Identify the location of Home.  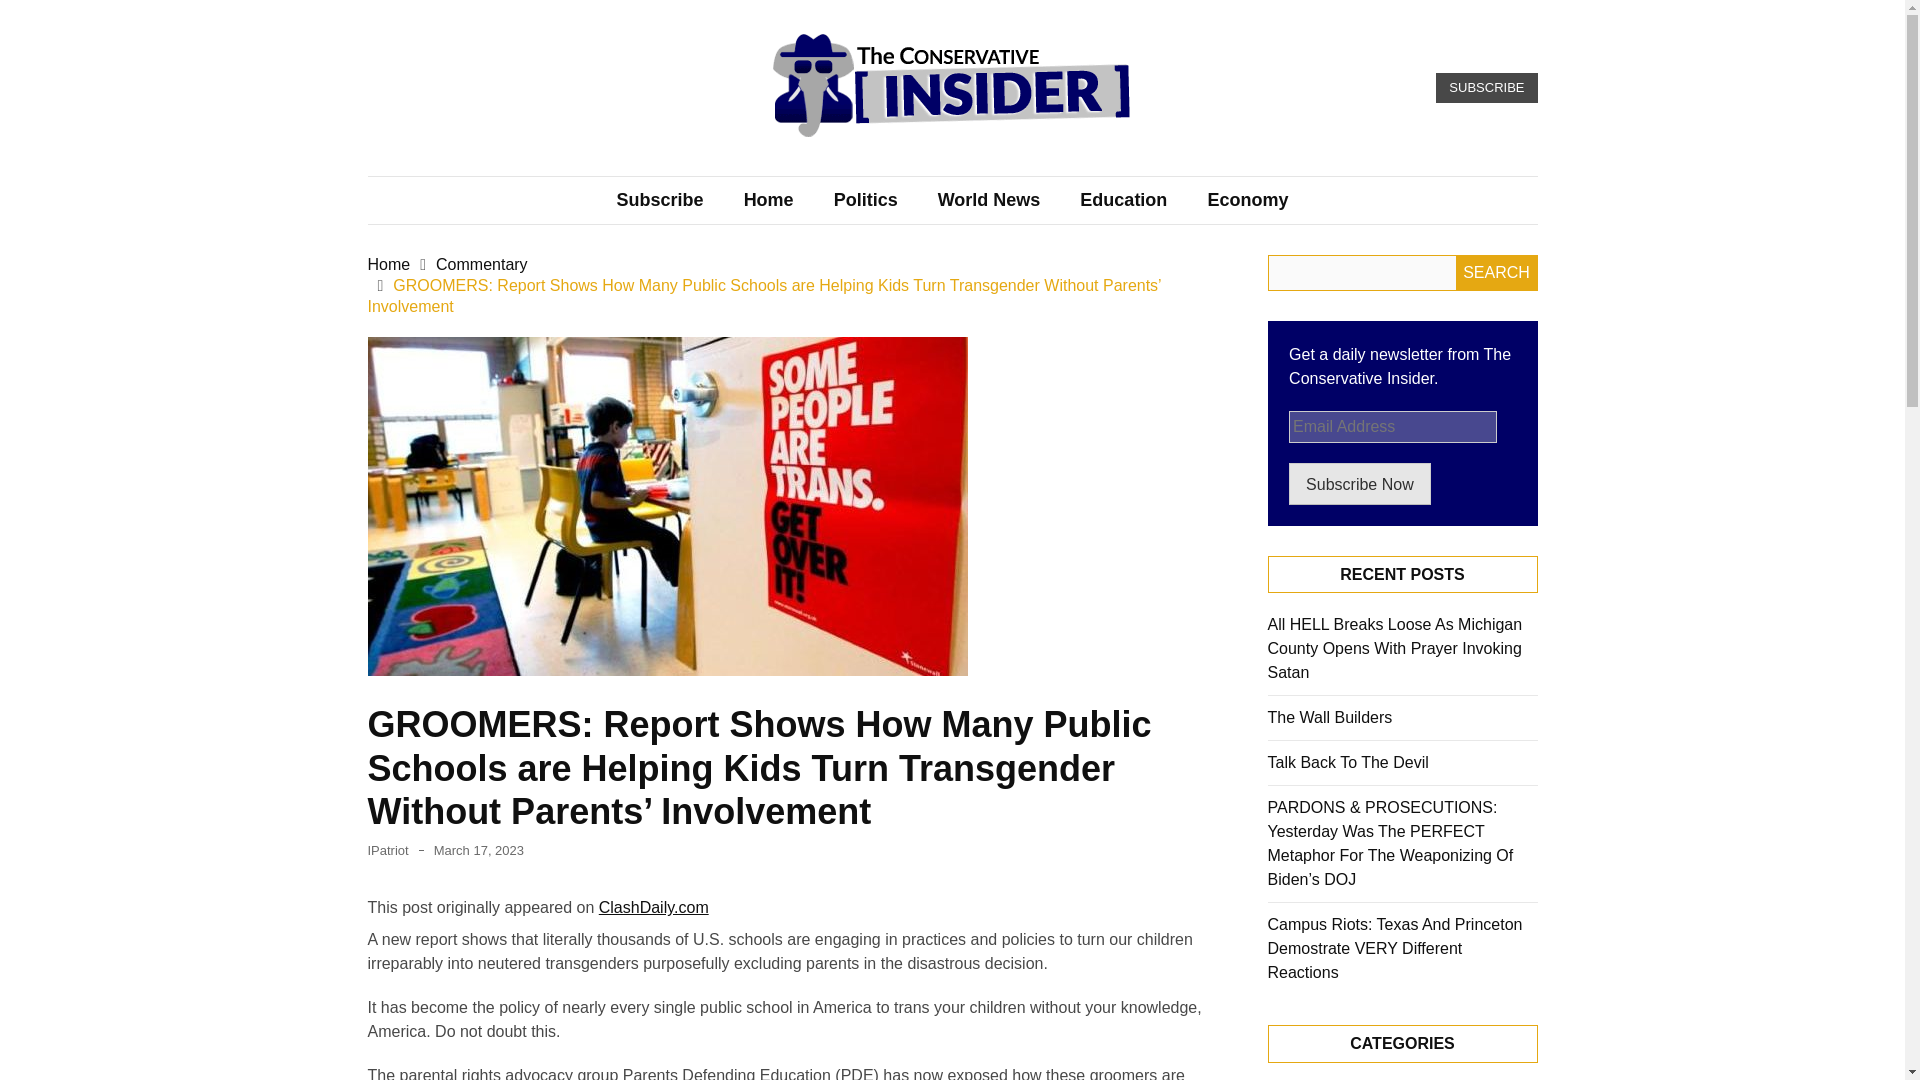
(768, 200).